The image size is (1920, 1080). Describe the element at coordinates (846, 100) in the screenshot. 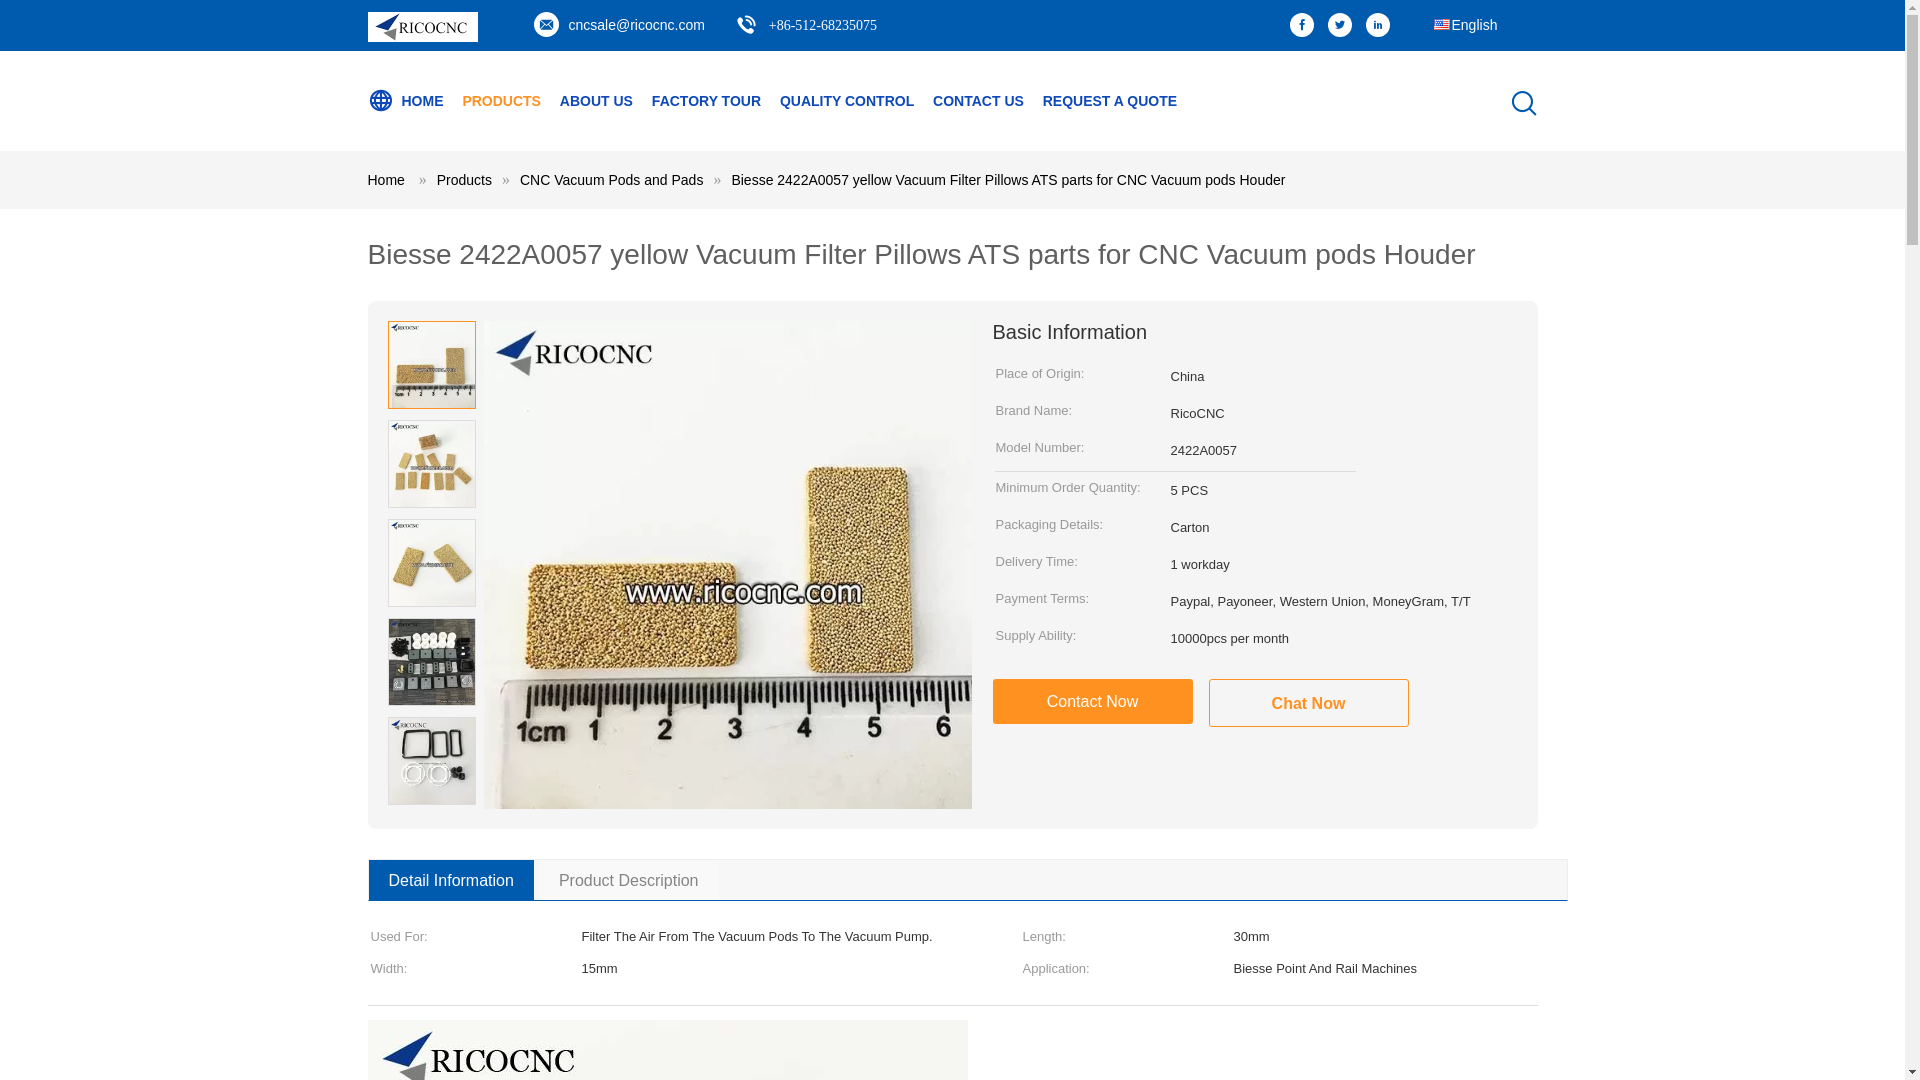

I see `QUALITY CONTROL` at that location.